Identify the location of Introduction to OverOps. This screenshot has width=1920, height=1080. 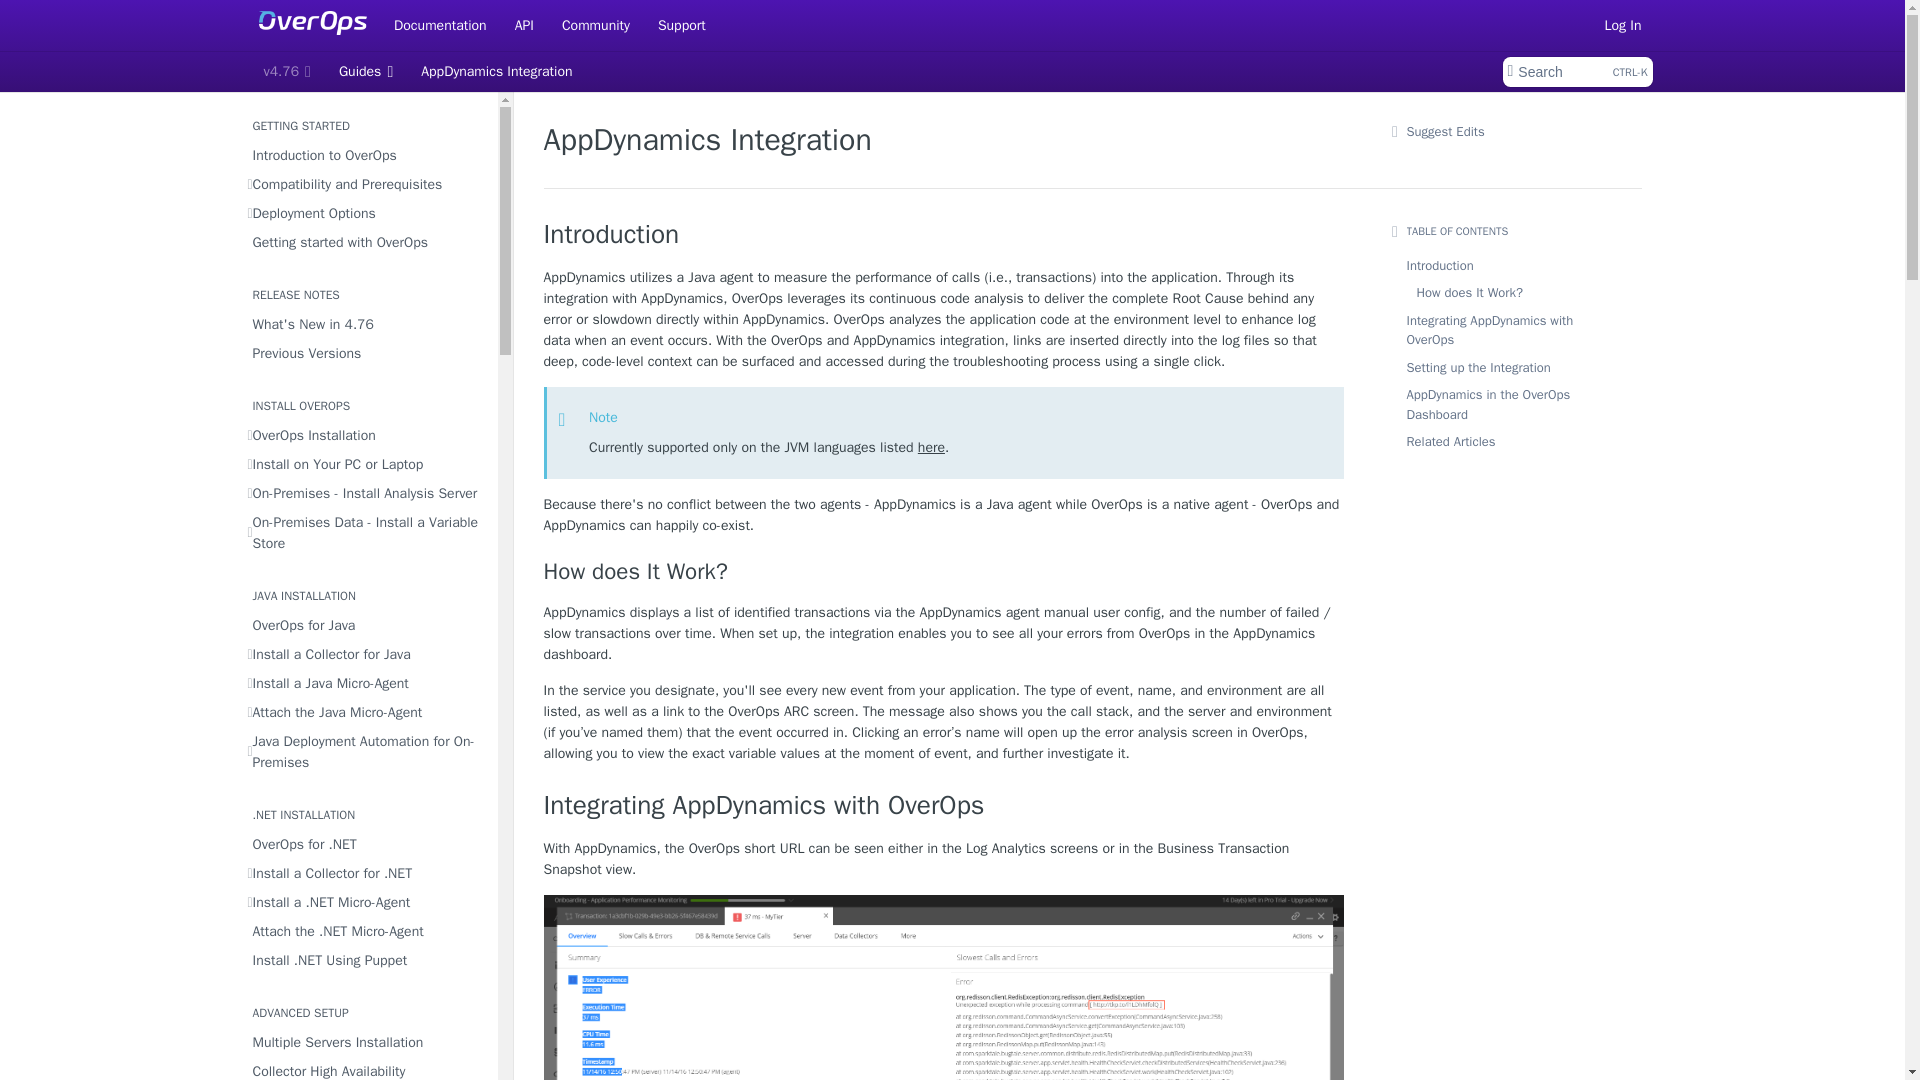
(366, 324).